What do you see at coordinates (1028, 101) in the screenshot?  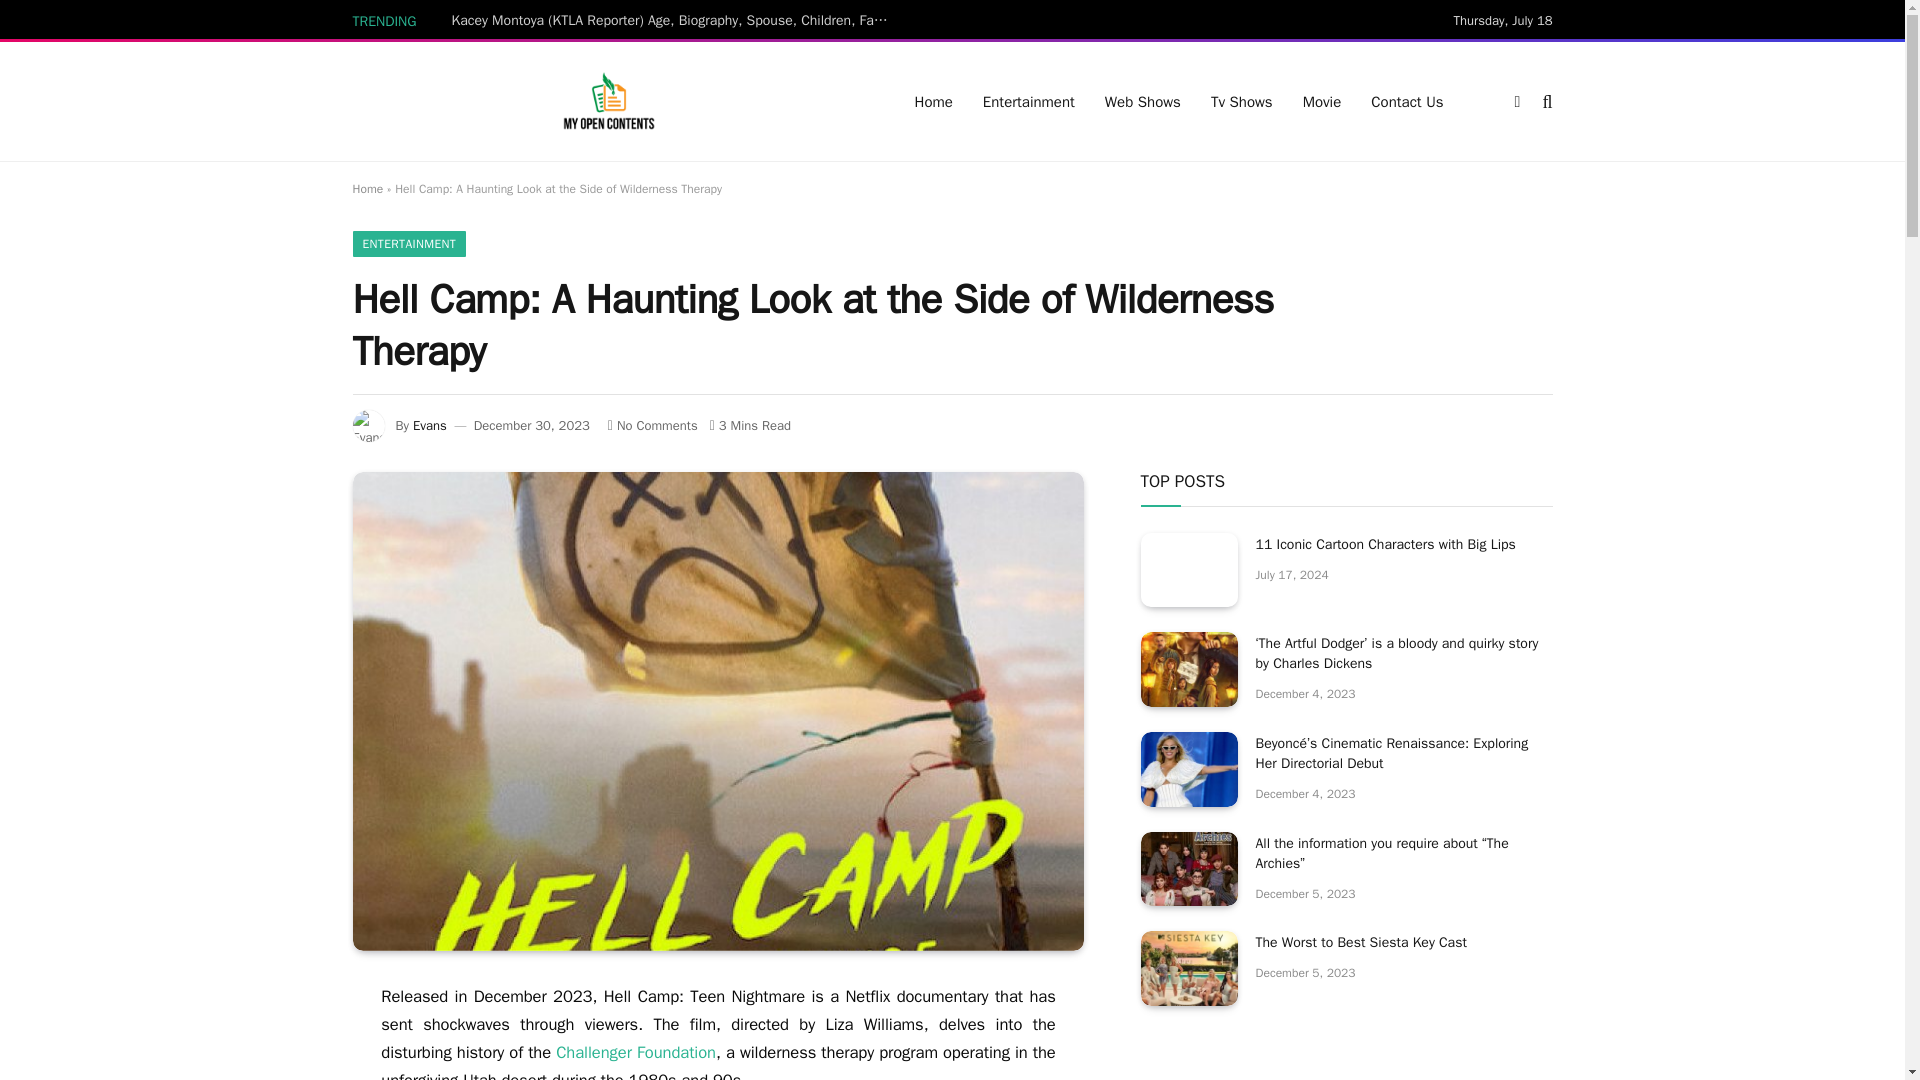 I see `Entertainment` at bounding box center [1028, 101].